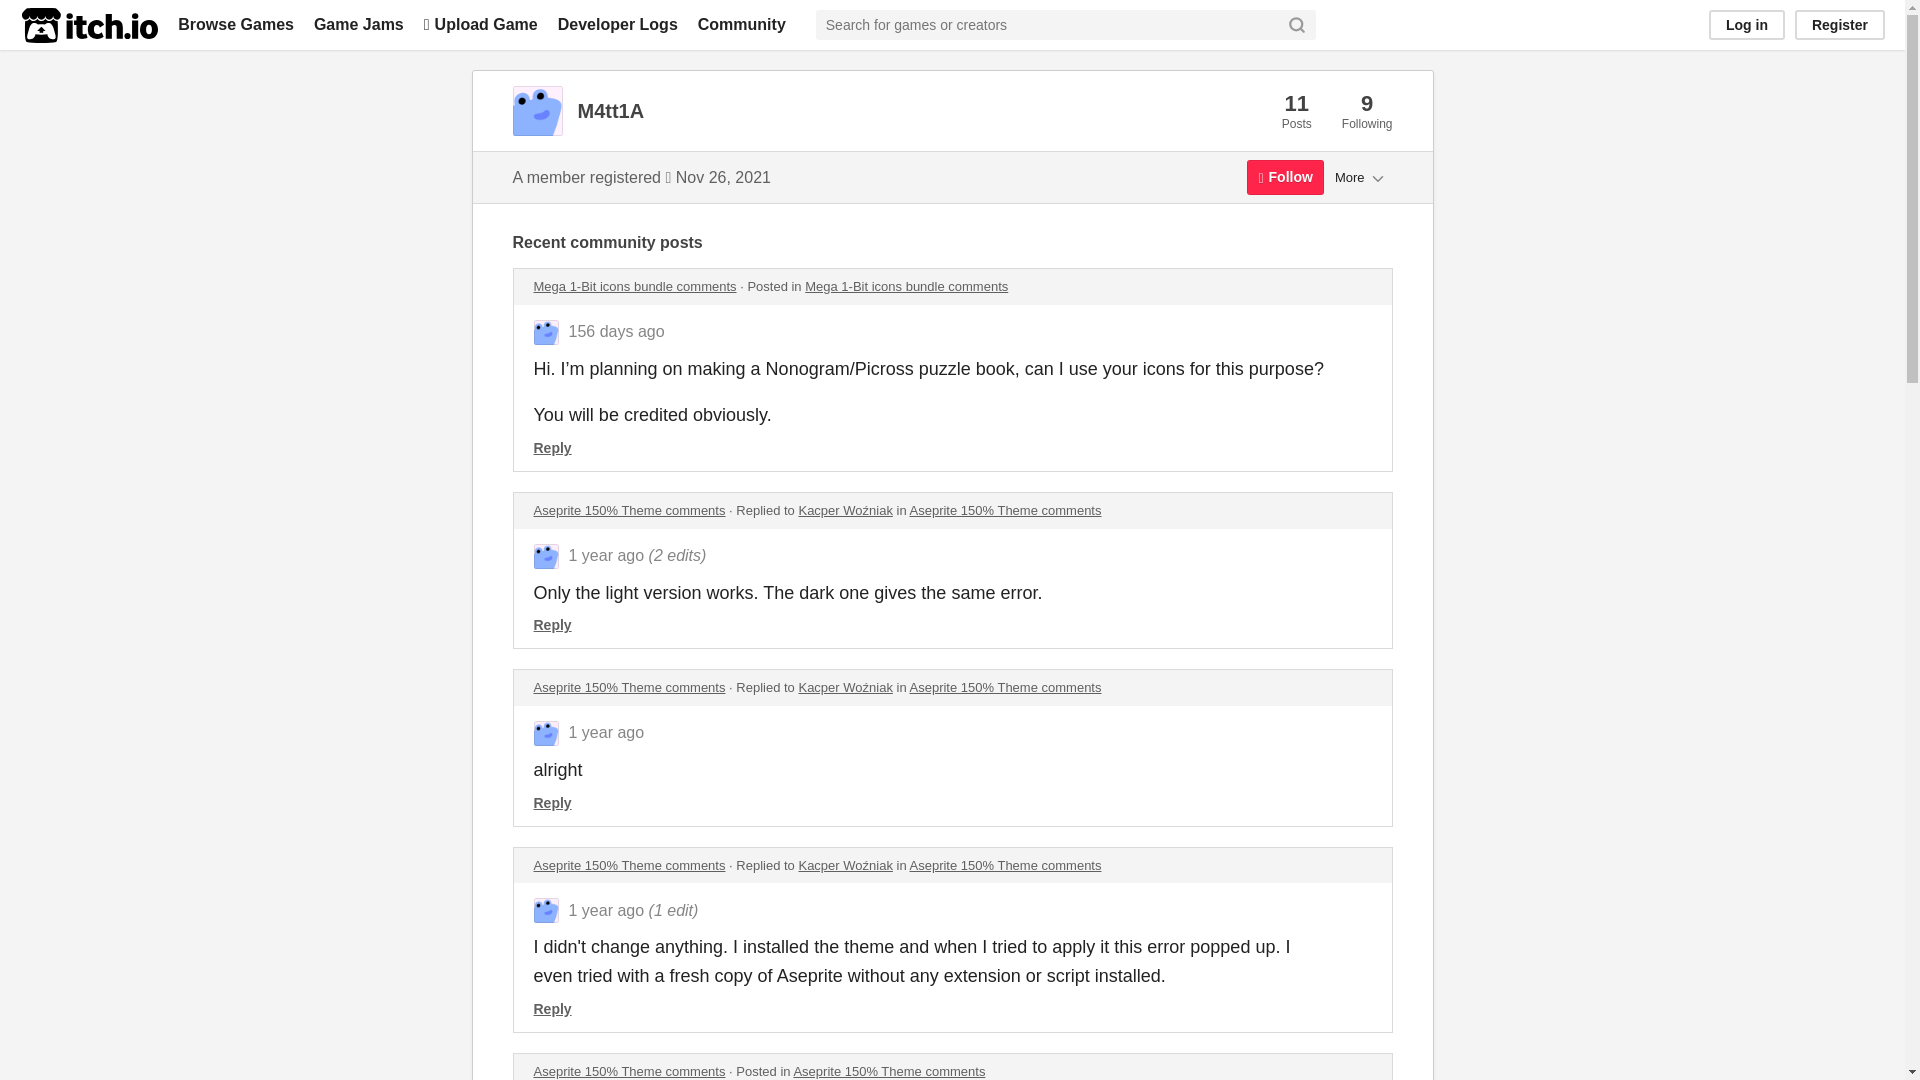 The height and width of the screenshot is (1080, 1920). What do you see at coordinates (606, 910) in the screenshot?
I see `2023-07-06 13:25:31` at bounding box center [606, 910].